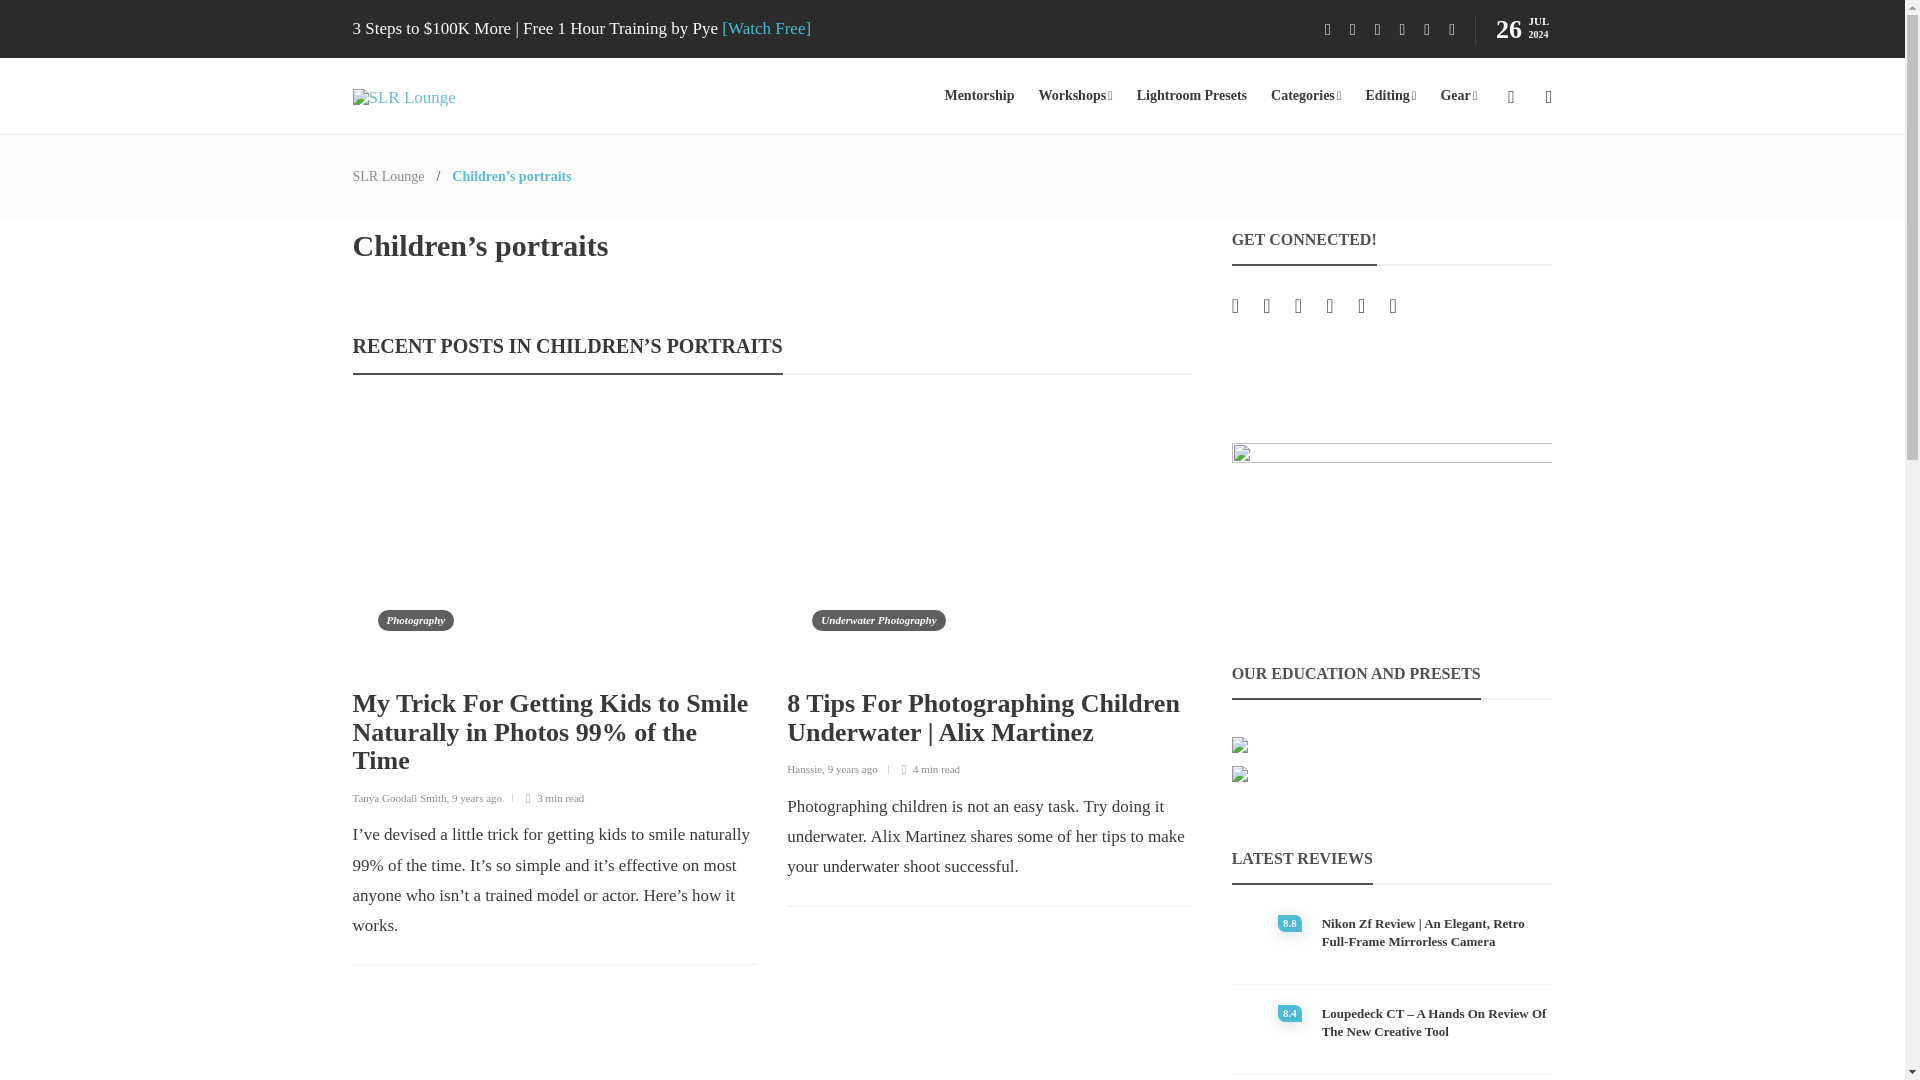 Image resolution: width=1920 pixels, height=1080 pixels. I want to click on Lightroom Presets, so click(1191, 96).